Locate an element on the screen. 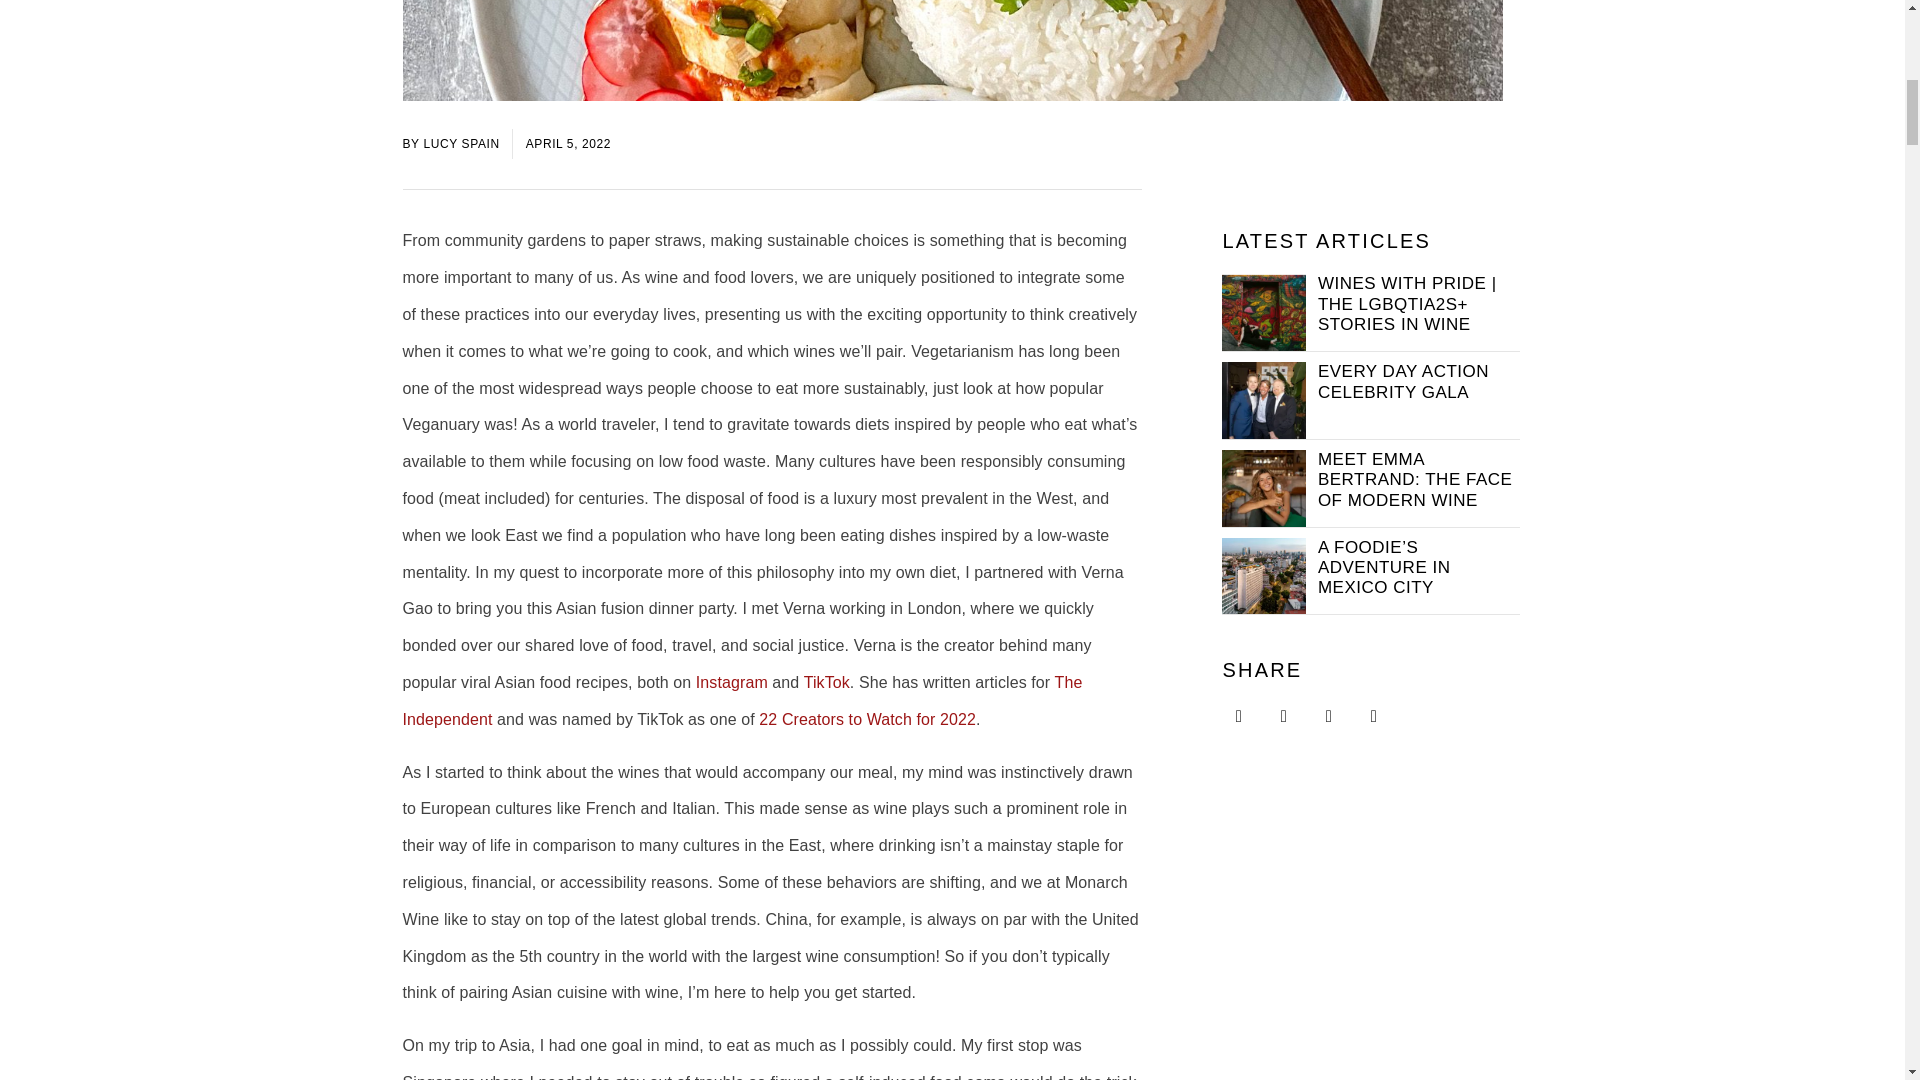 Image resolution: width=1920 pixels, height=1080 pixels. The Independent is located at coordinates (742, 700).